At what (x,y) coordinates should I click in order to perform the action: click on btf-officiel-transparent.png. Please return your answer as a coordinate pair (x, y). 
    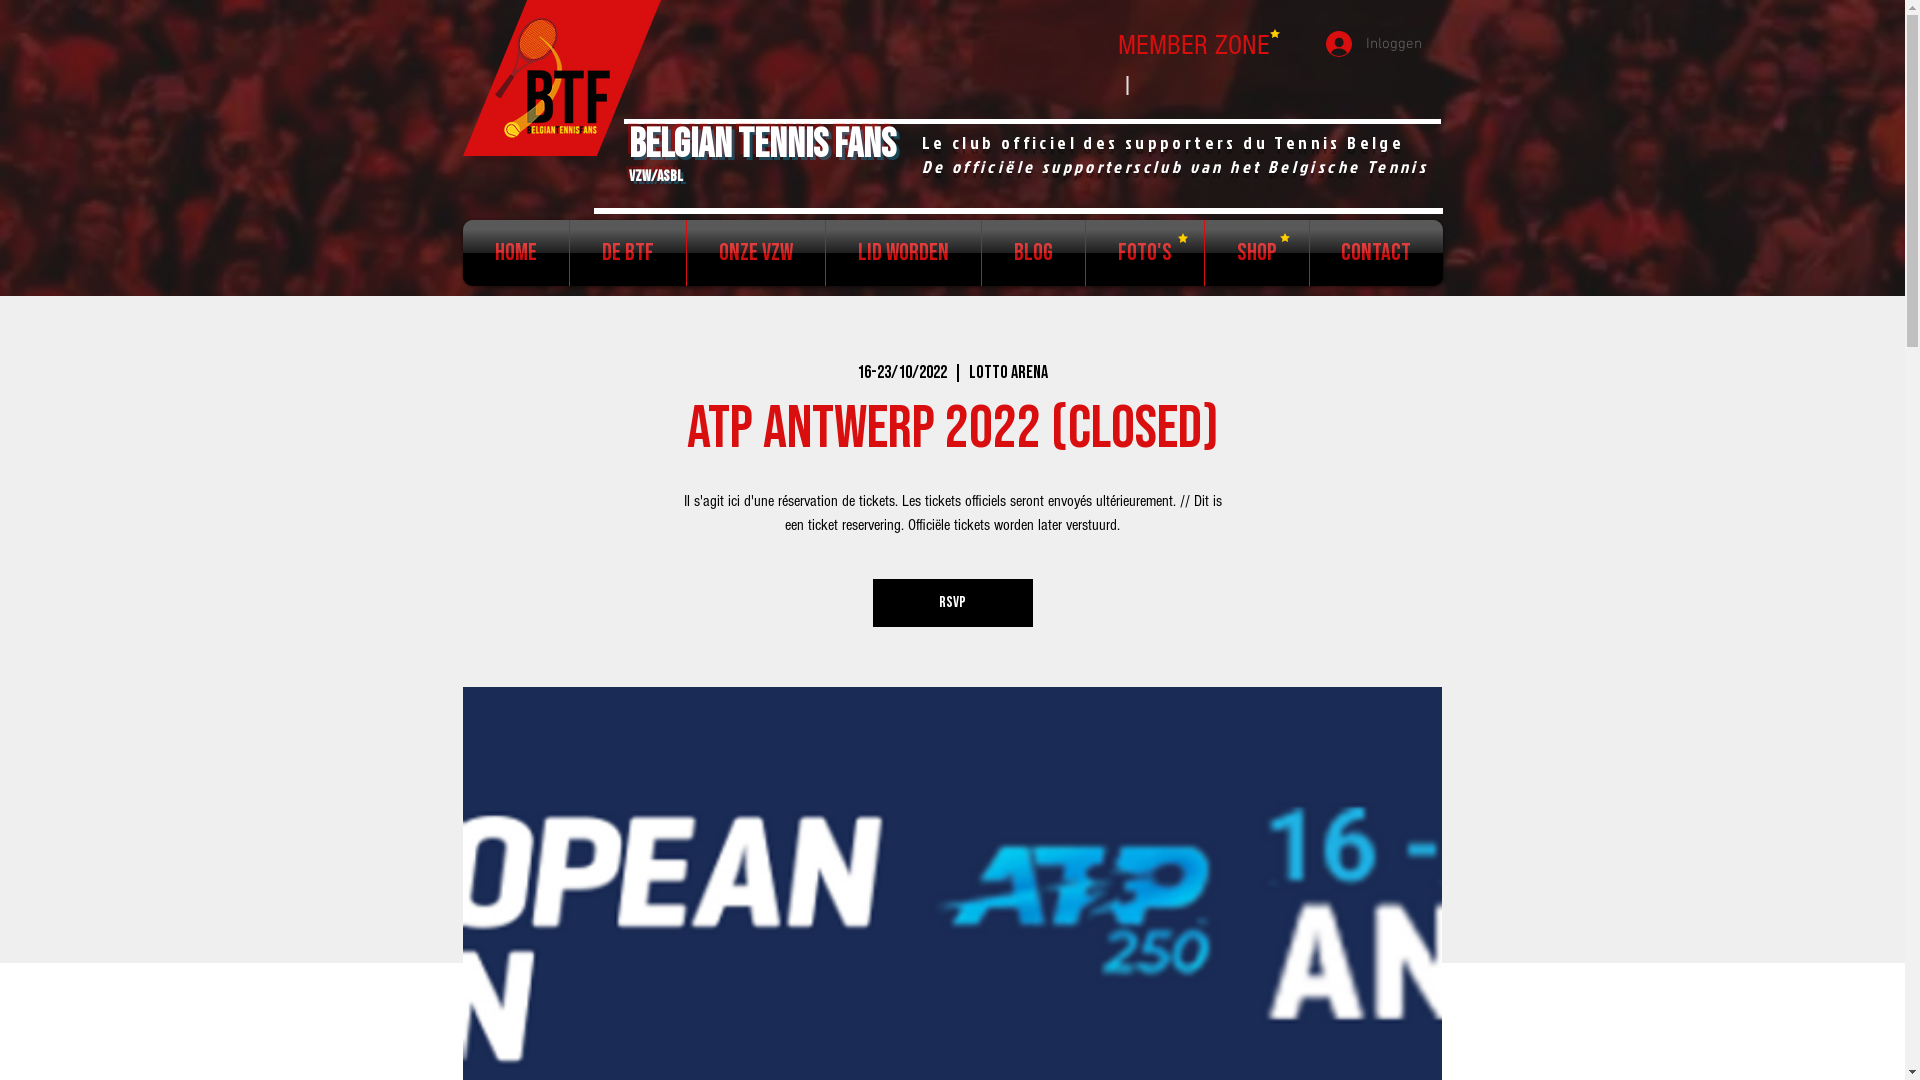
    Looking at the image, I should click on (554, 78).